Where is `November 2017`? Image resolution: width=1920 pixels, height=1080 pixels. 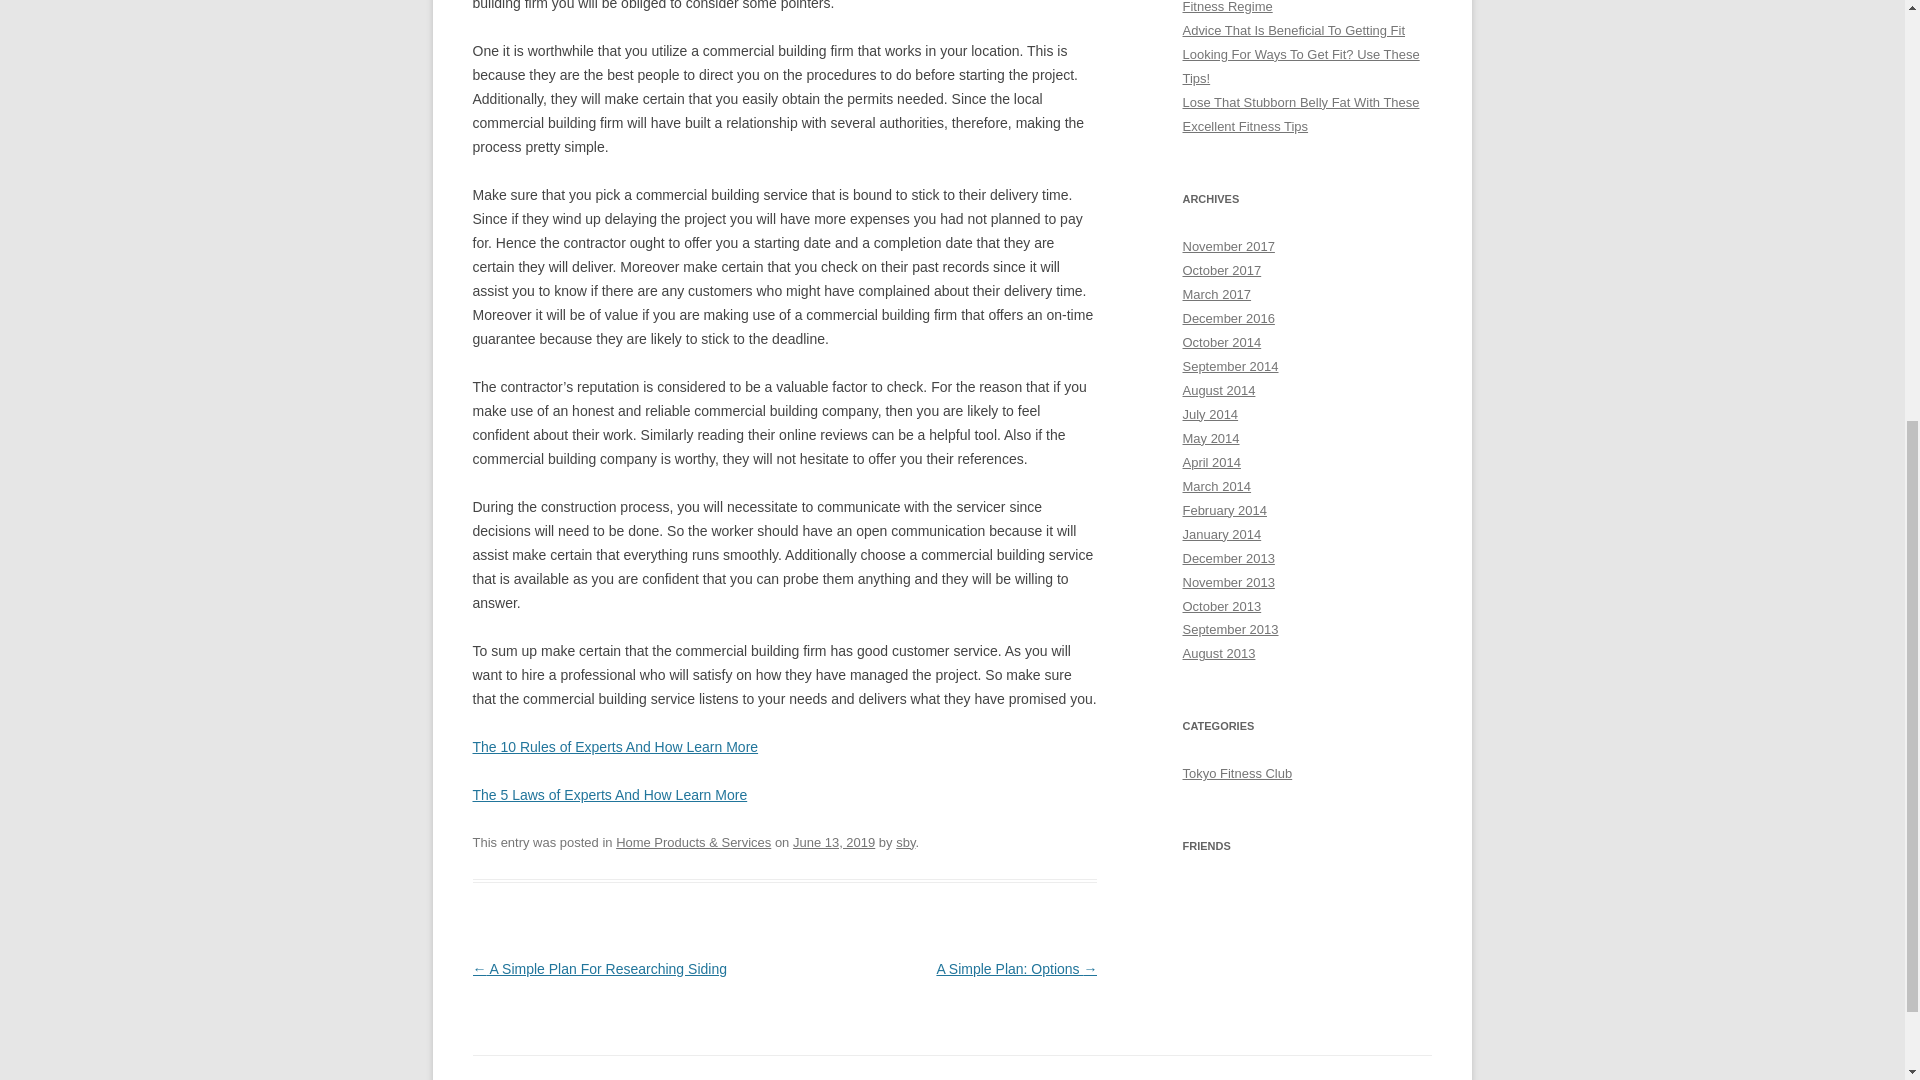
November 2017 is located at coordinates (1228, 246).